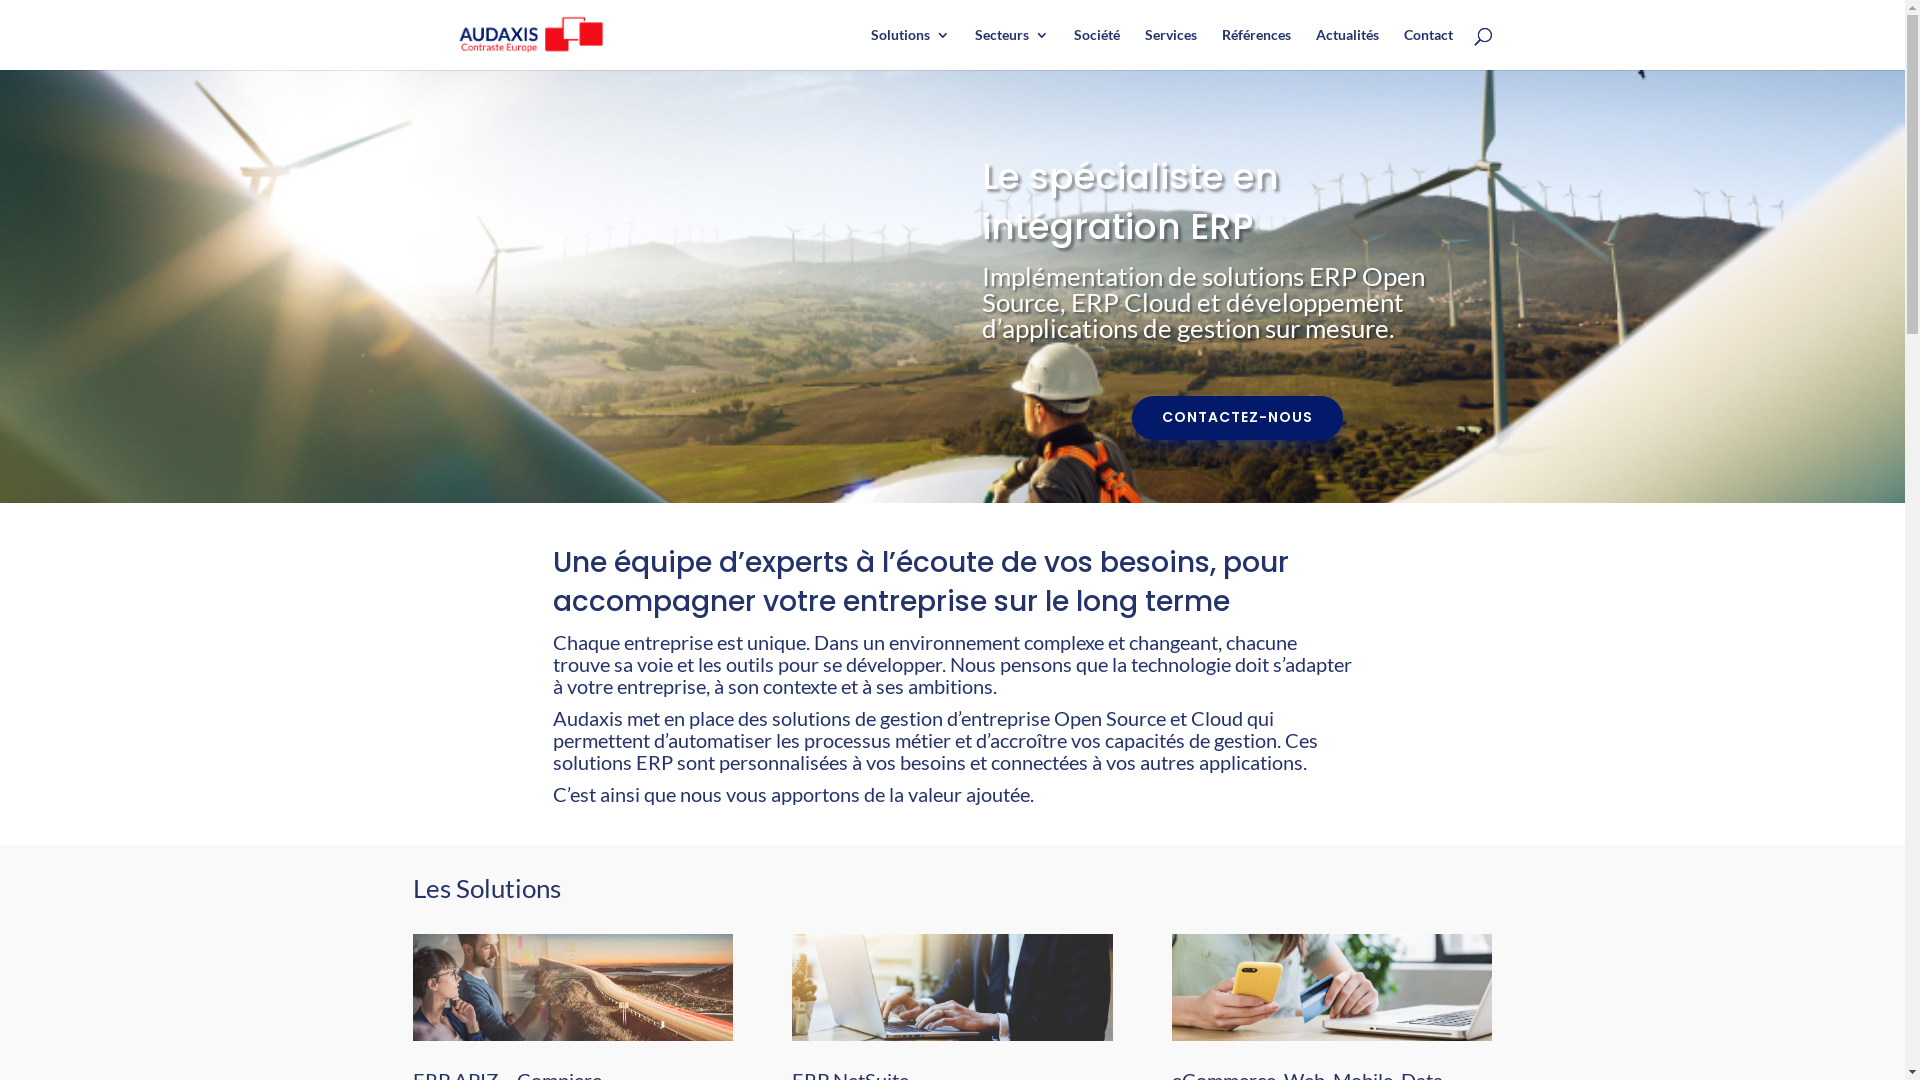 The width and height of the screenshot is (1920, 1080). I want to click on CONTACTEZ-NOUS, so click(1238, 418).